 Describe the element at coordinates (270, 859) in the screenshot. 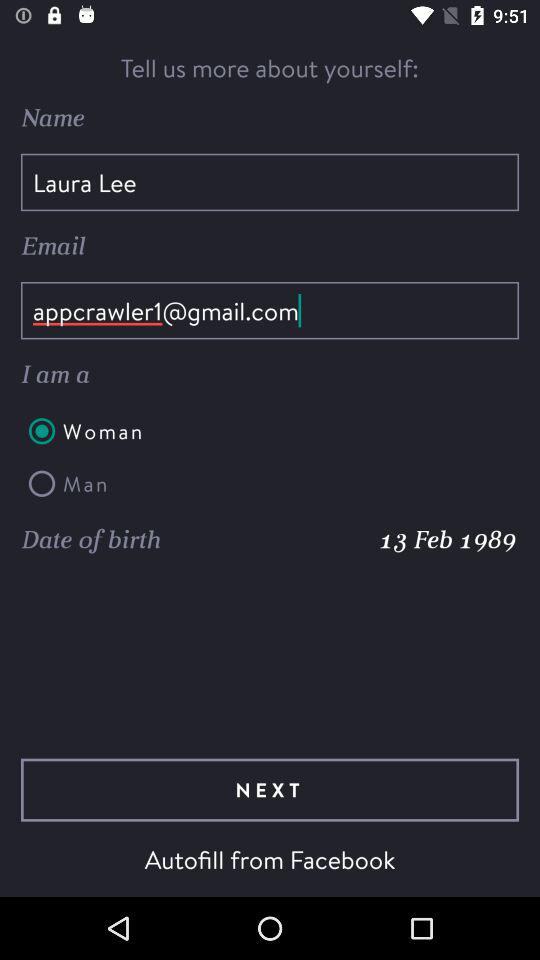

I see `launch the autofill from facebook item` at that location.